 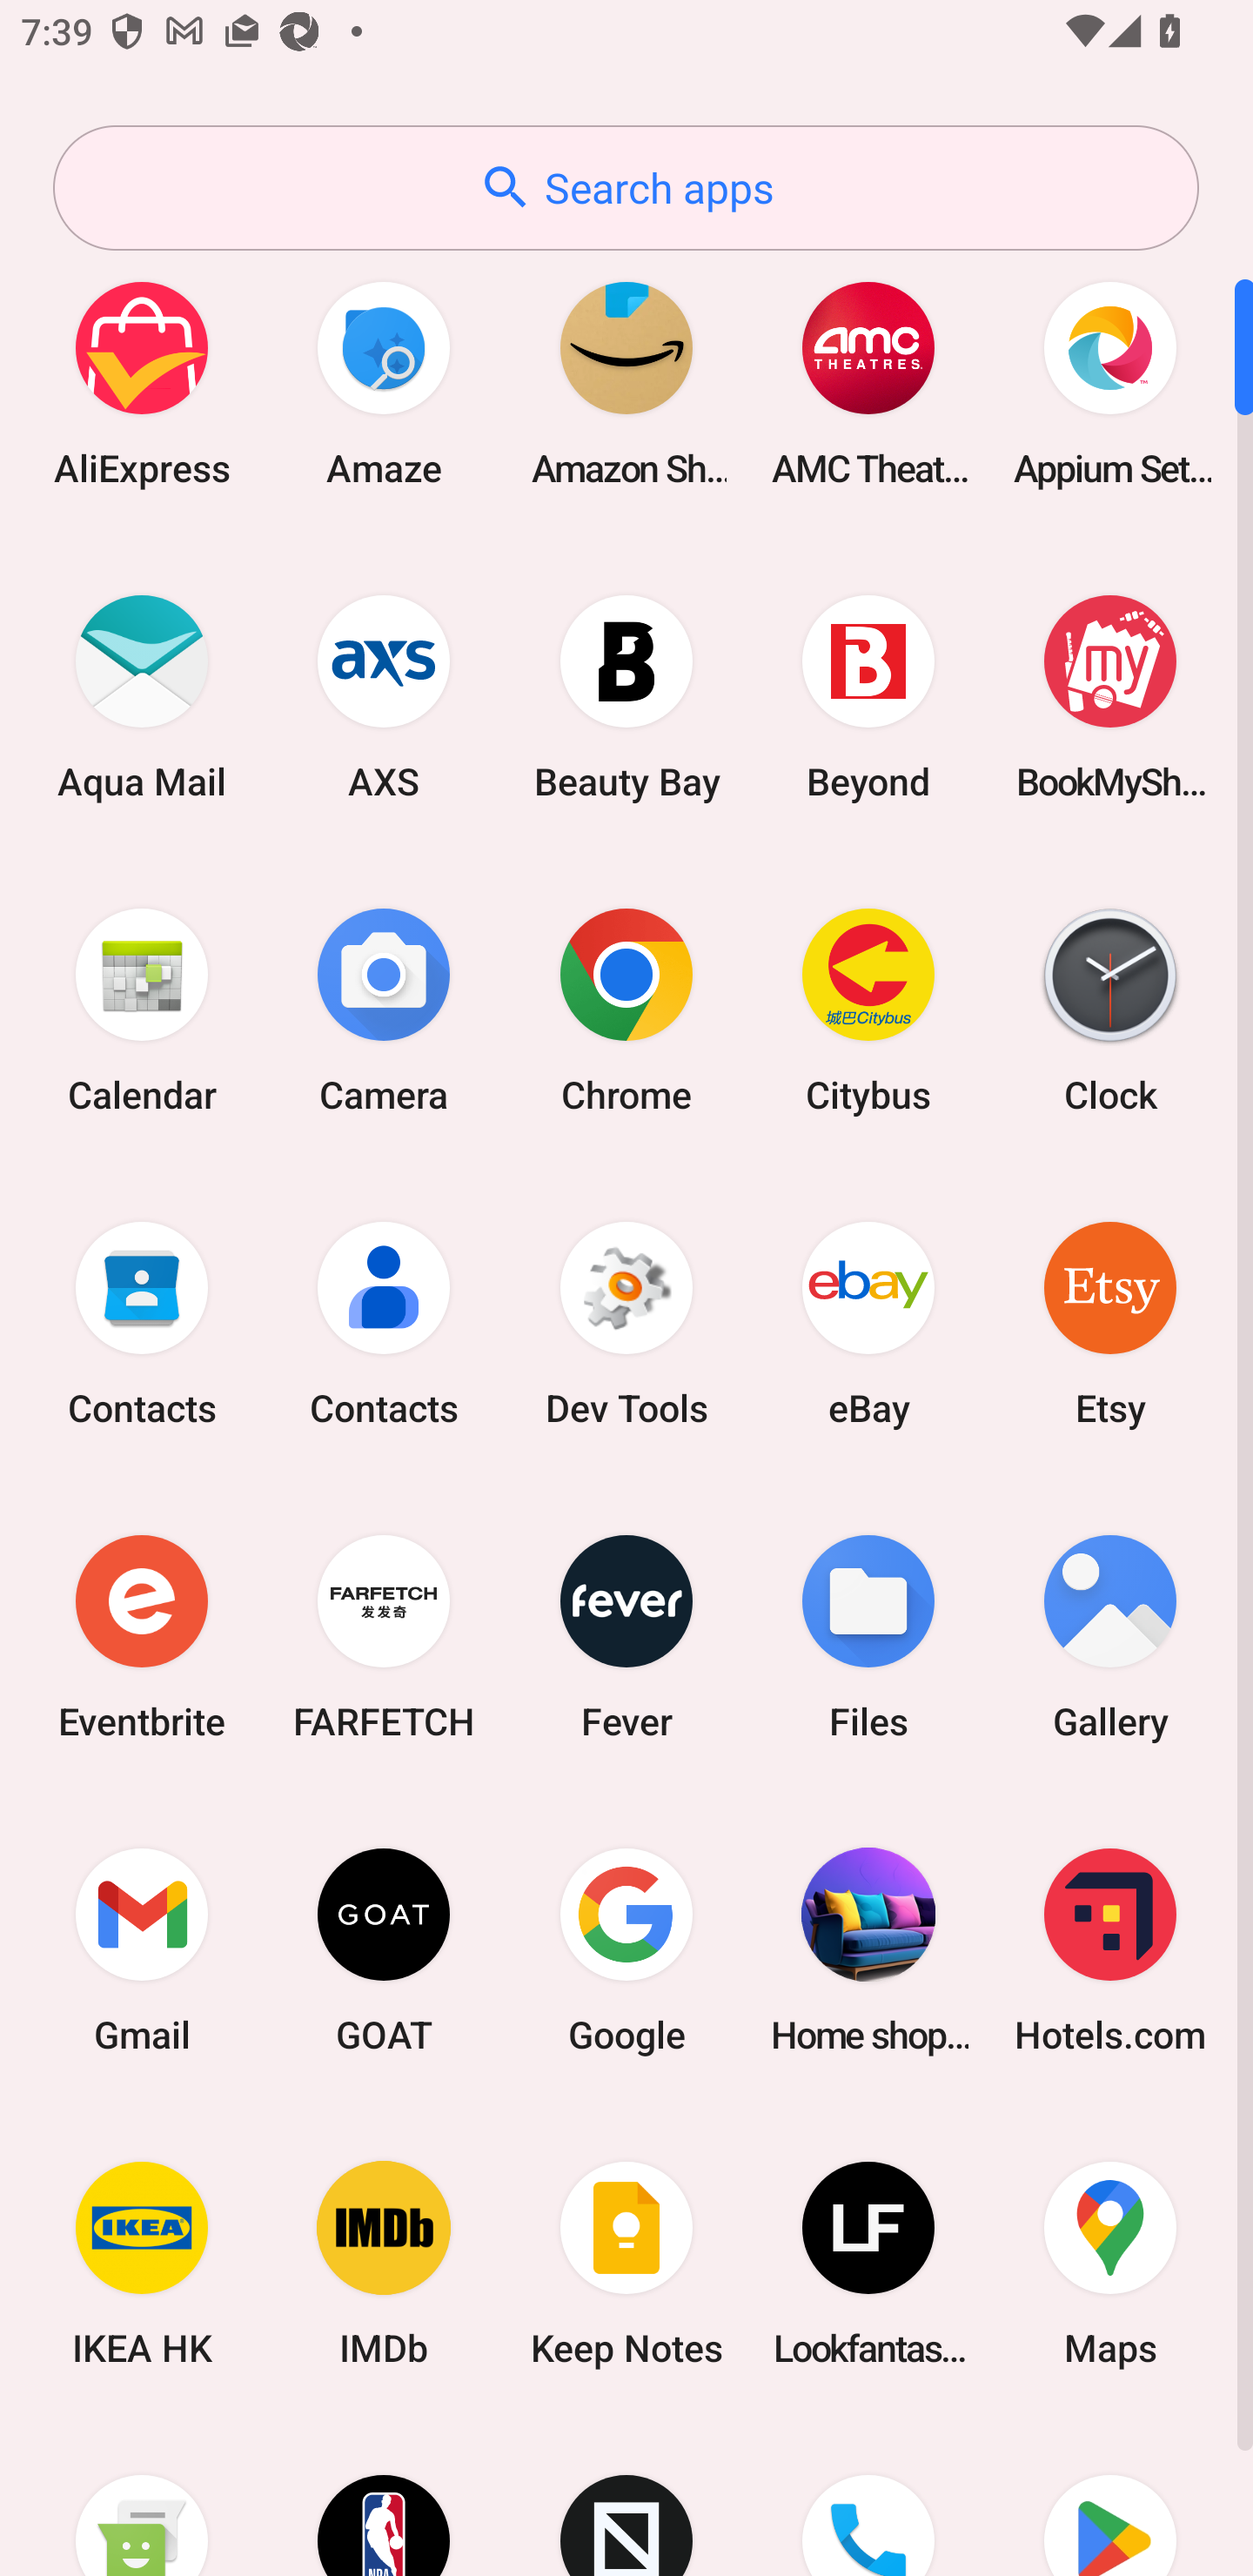 What do you see at coordinates (1110, 1010) in the screenshot?
I see `Clock` at bounding box center [1110, 1010].